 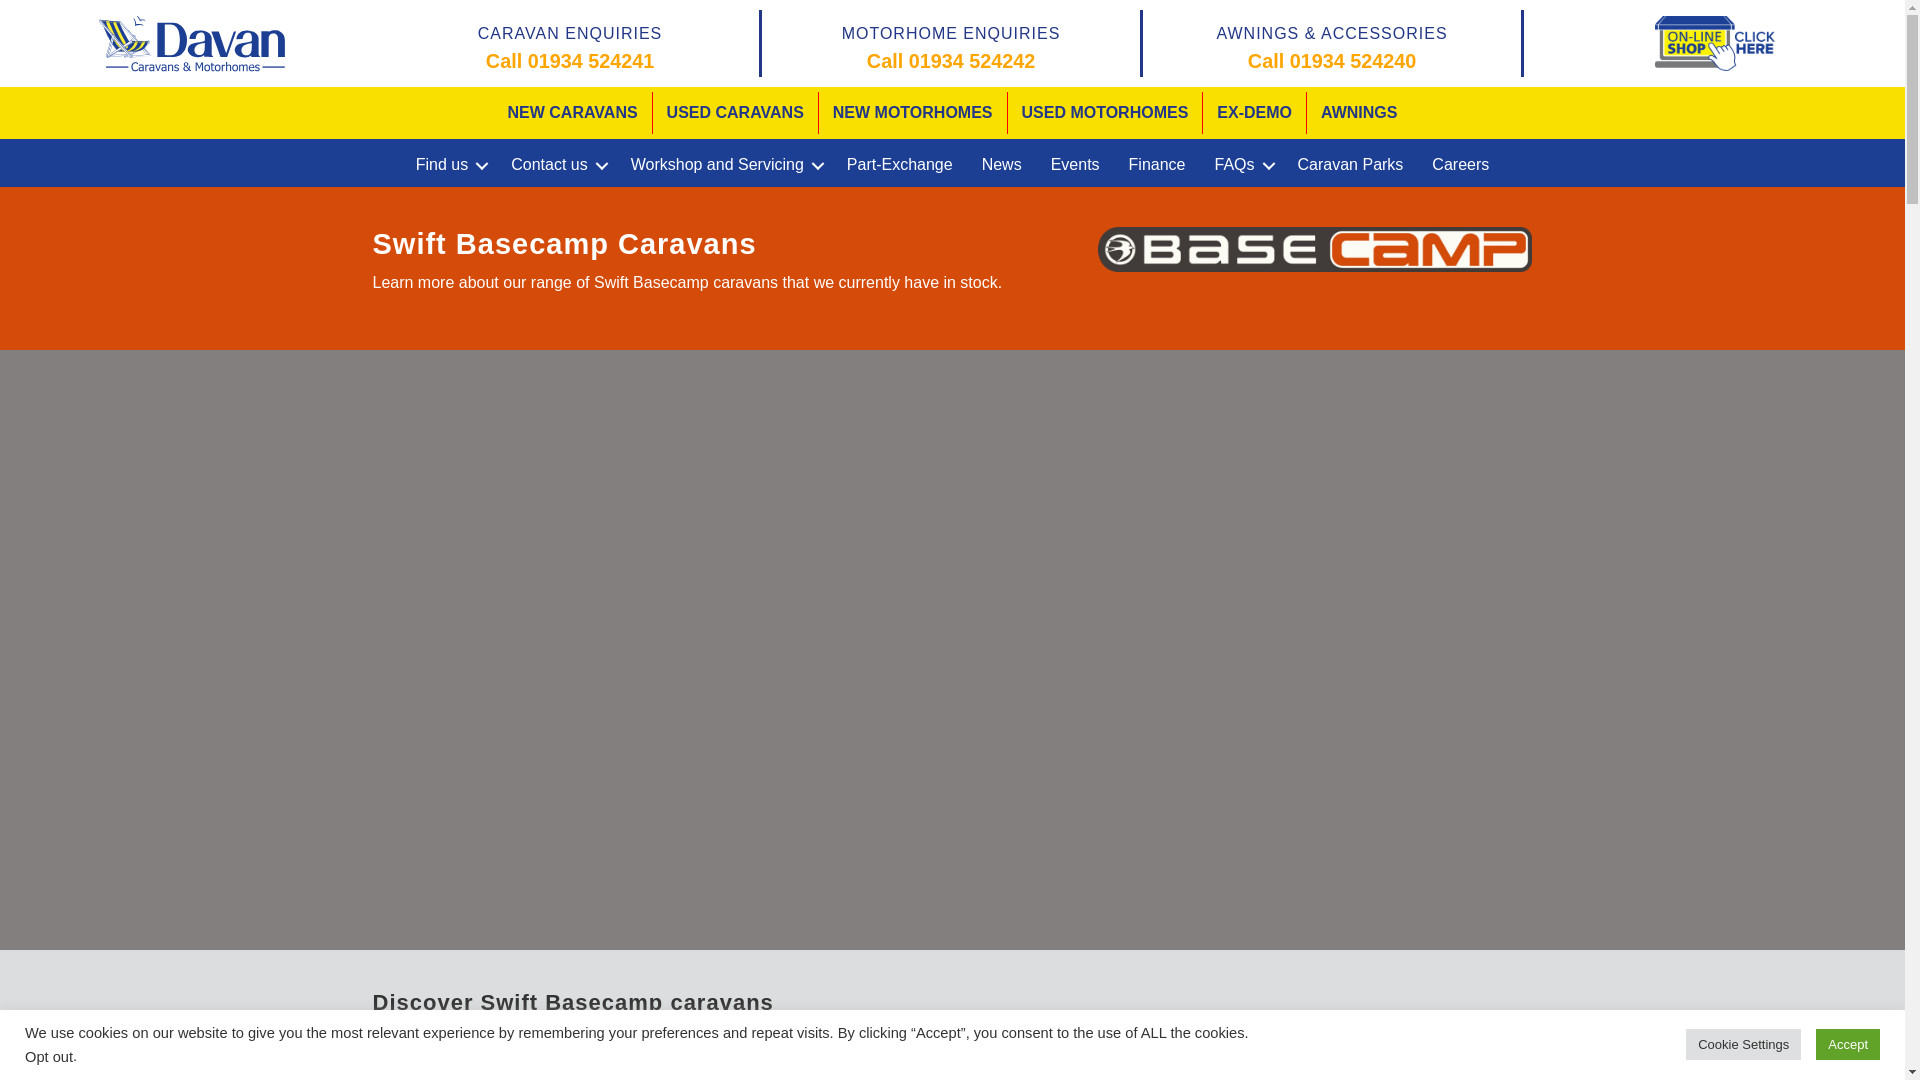 I want to click on Call 01934 524242, so click(x=950, y=60).